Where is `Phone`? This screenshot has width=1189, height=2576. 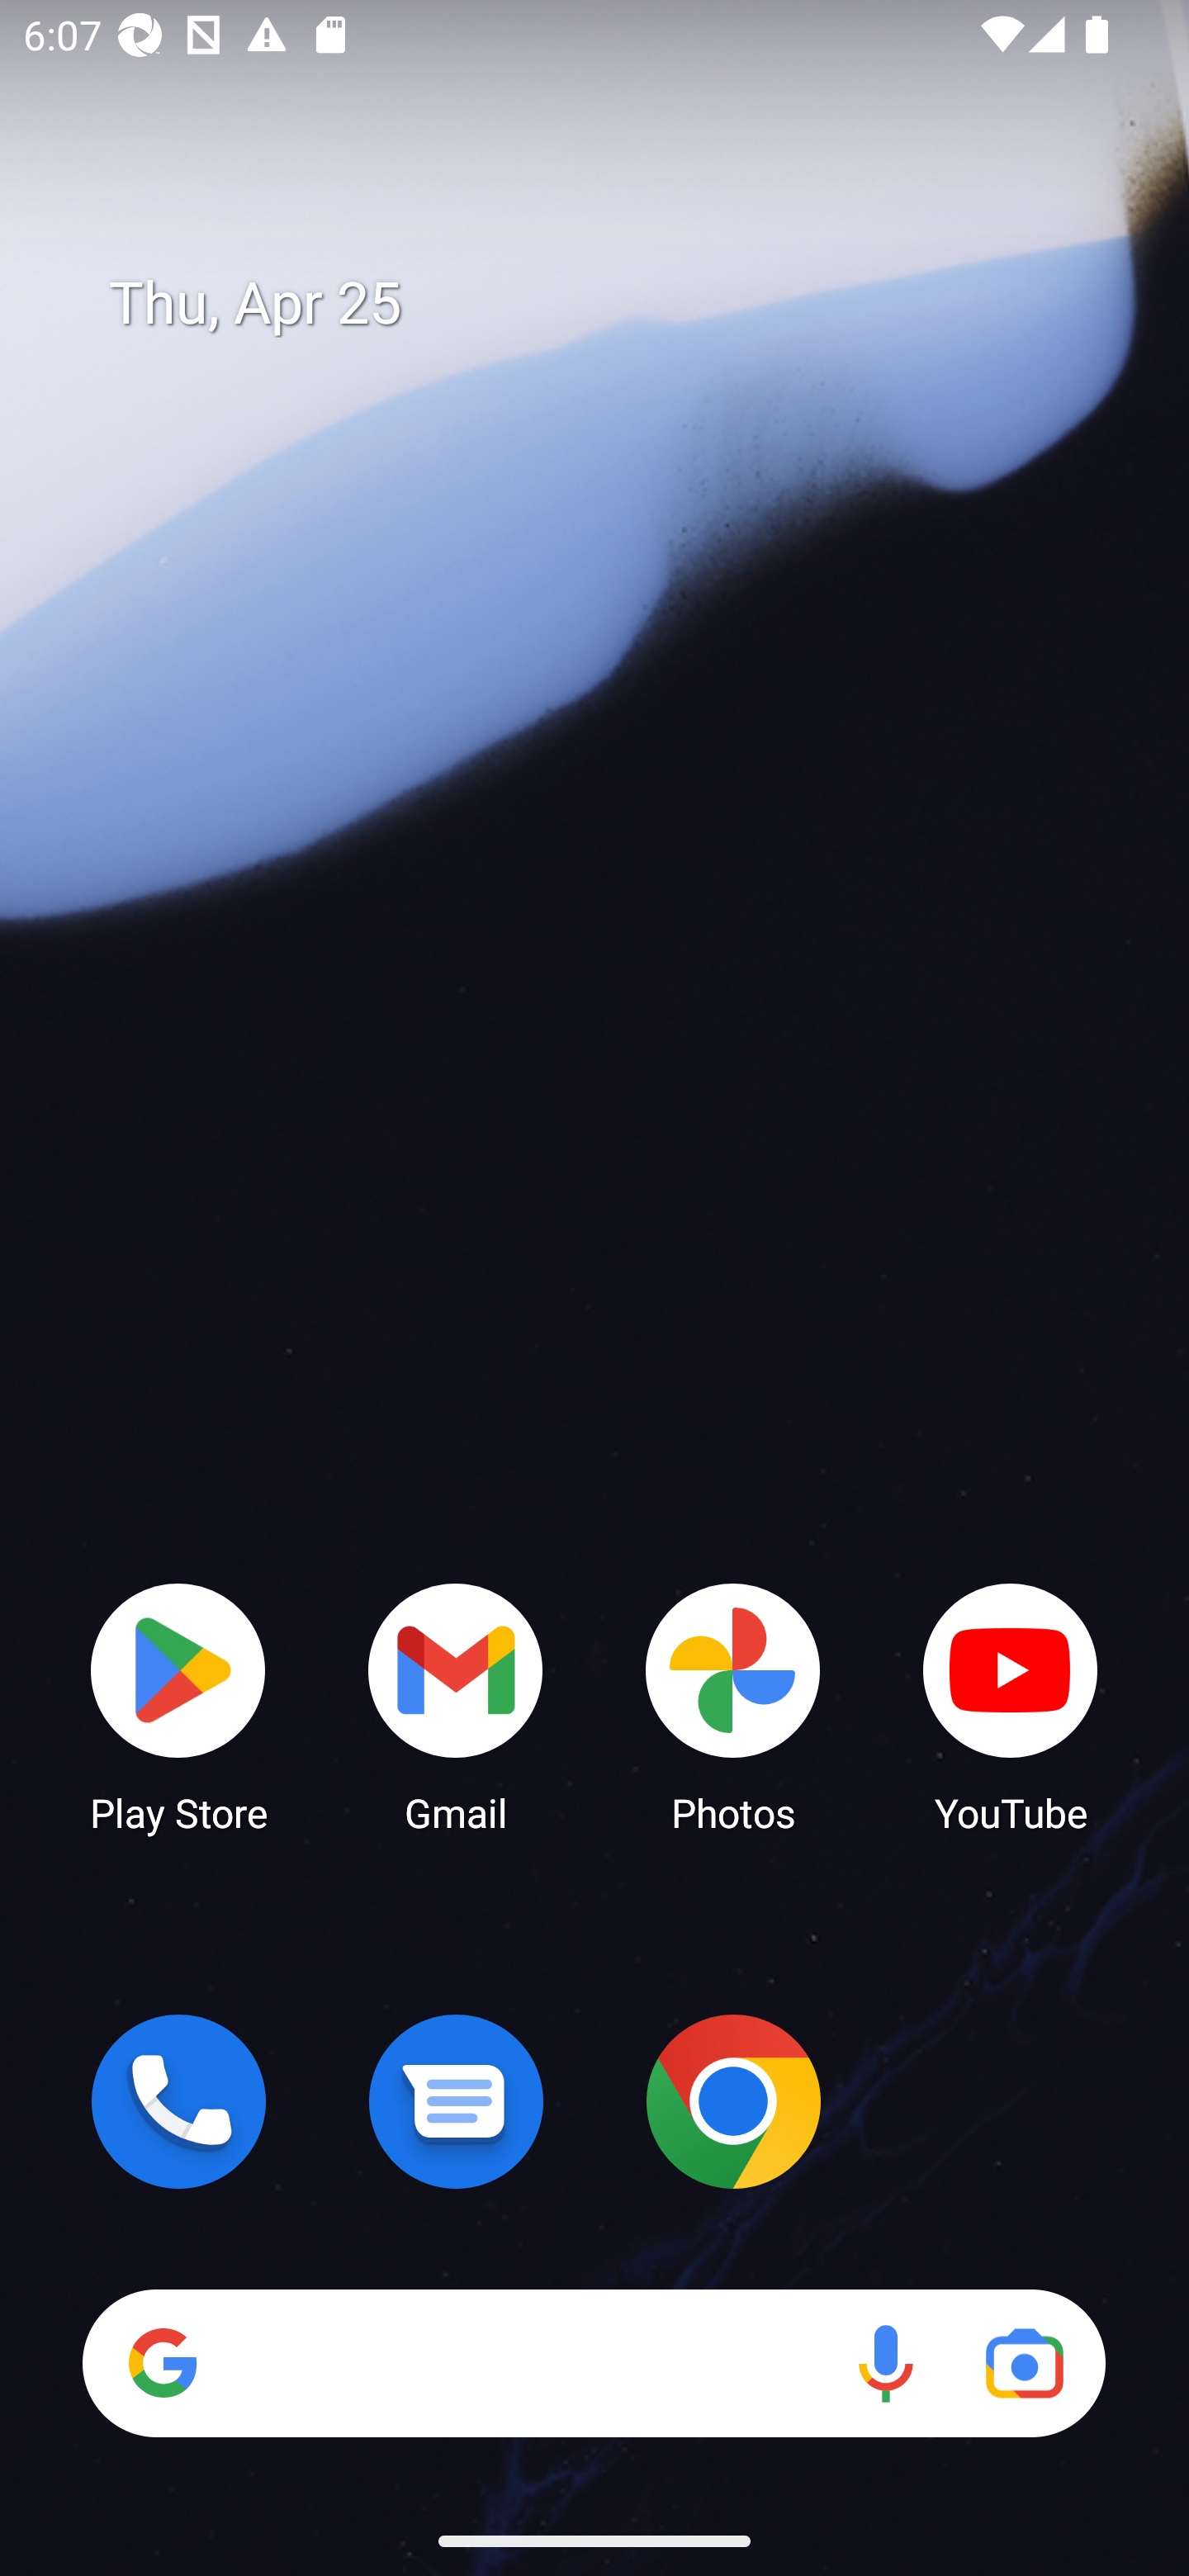 Phone is located at coordinates (178, 2101).